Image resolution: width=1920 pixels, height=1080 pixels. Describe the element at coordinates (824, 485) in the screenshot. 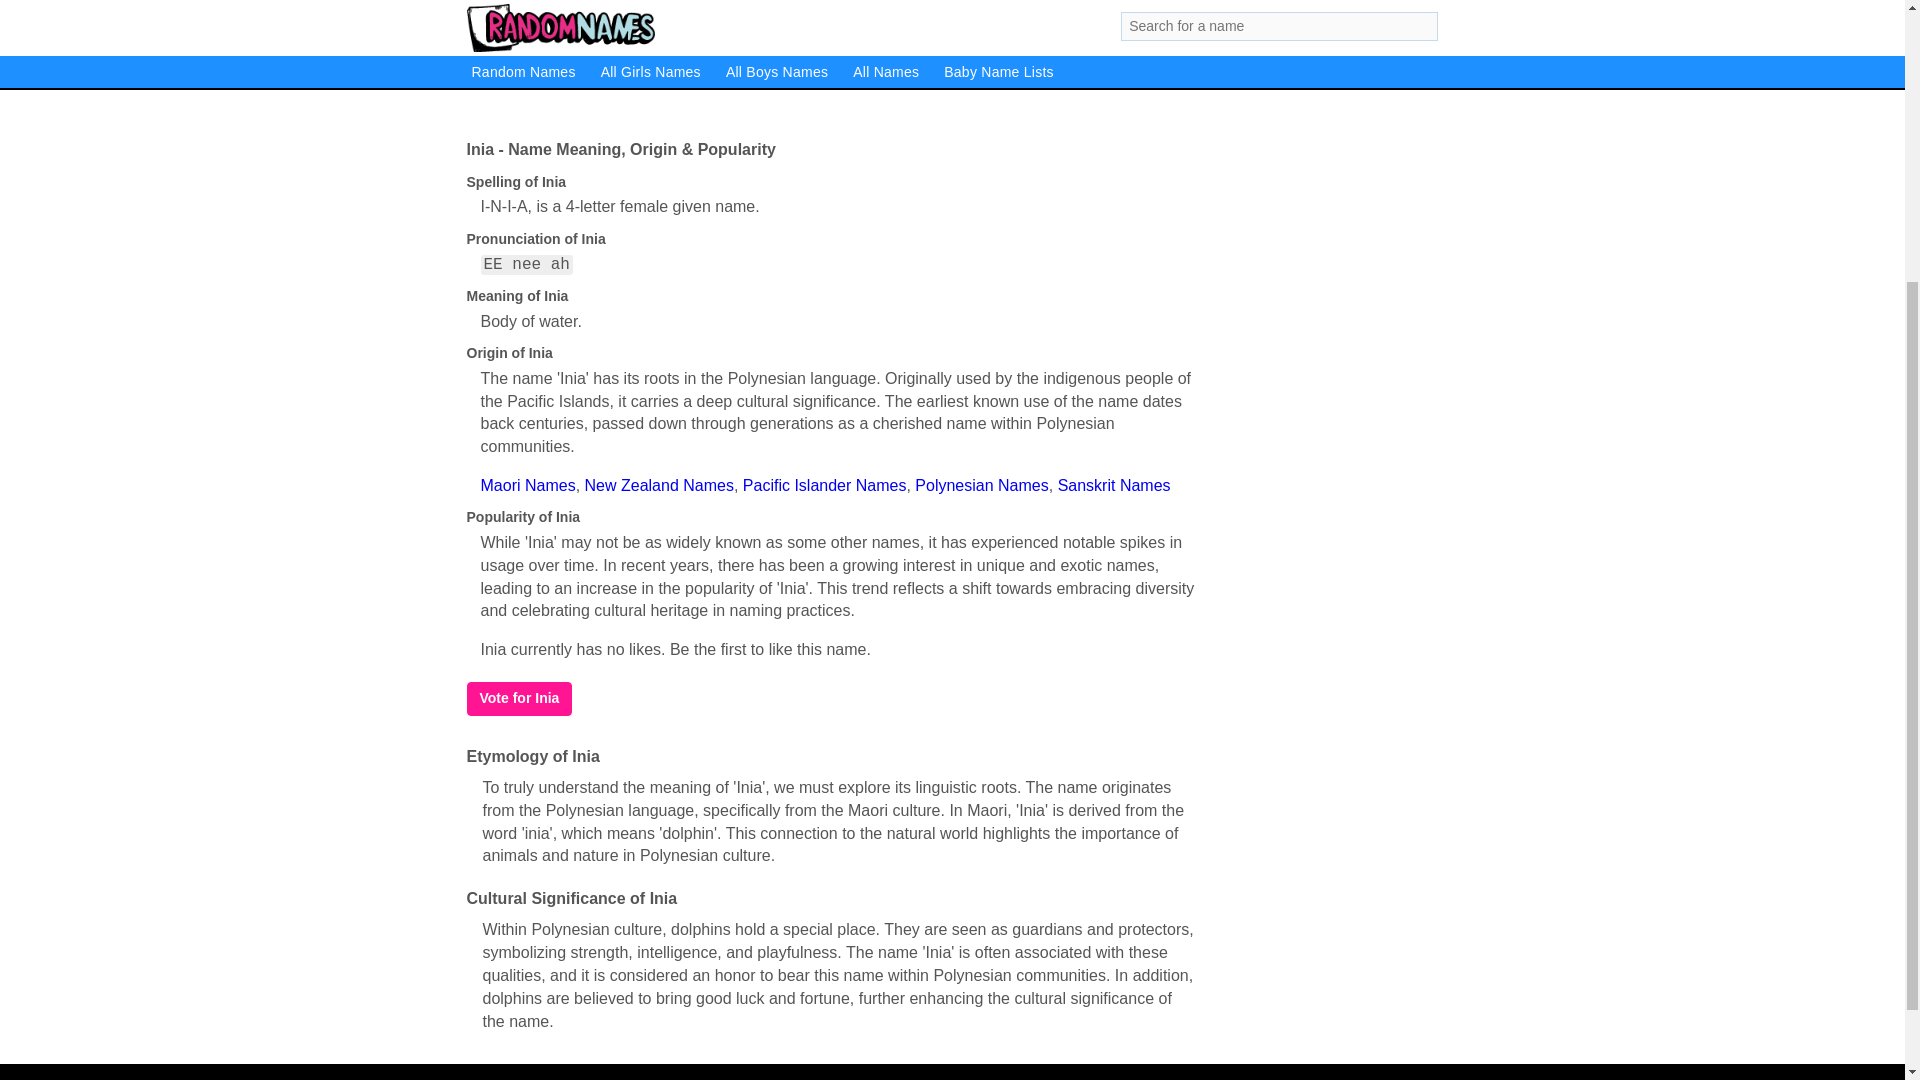

I see `Pacific Islander Names` at that location.